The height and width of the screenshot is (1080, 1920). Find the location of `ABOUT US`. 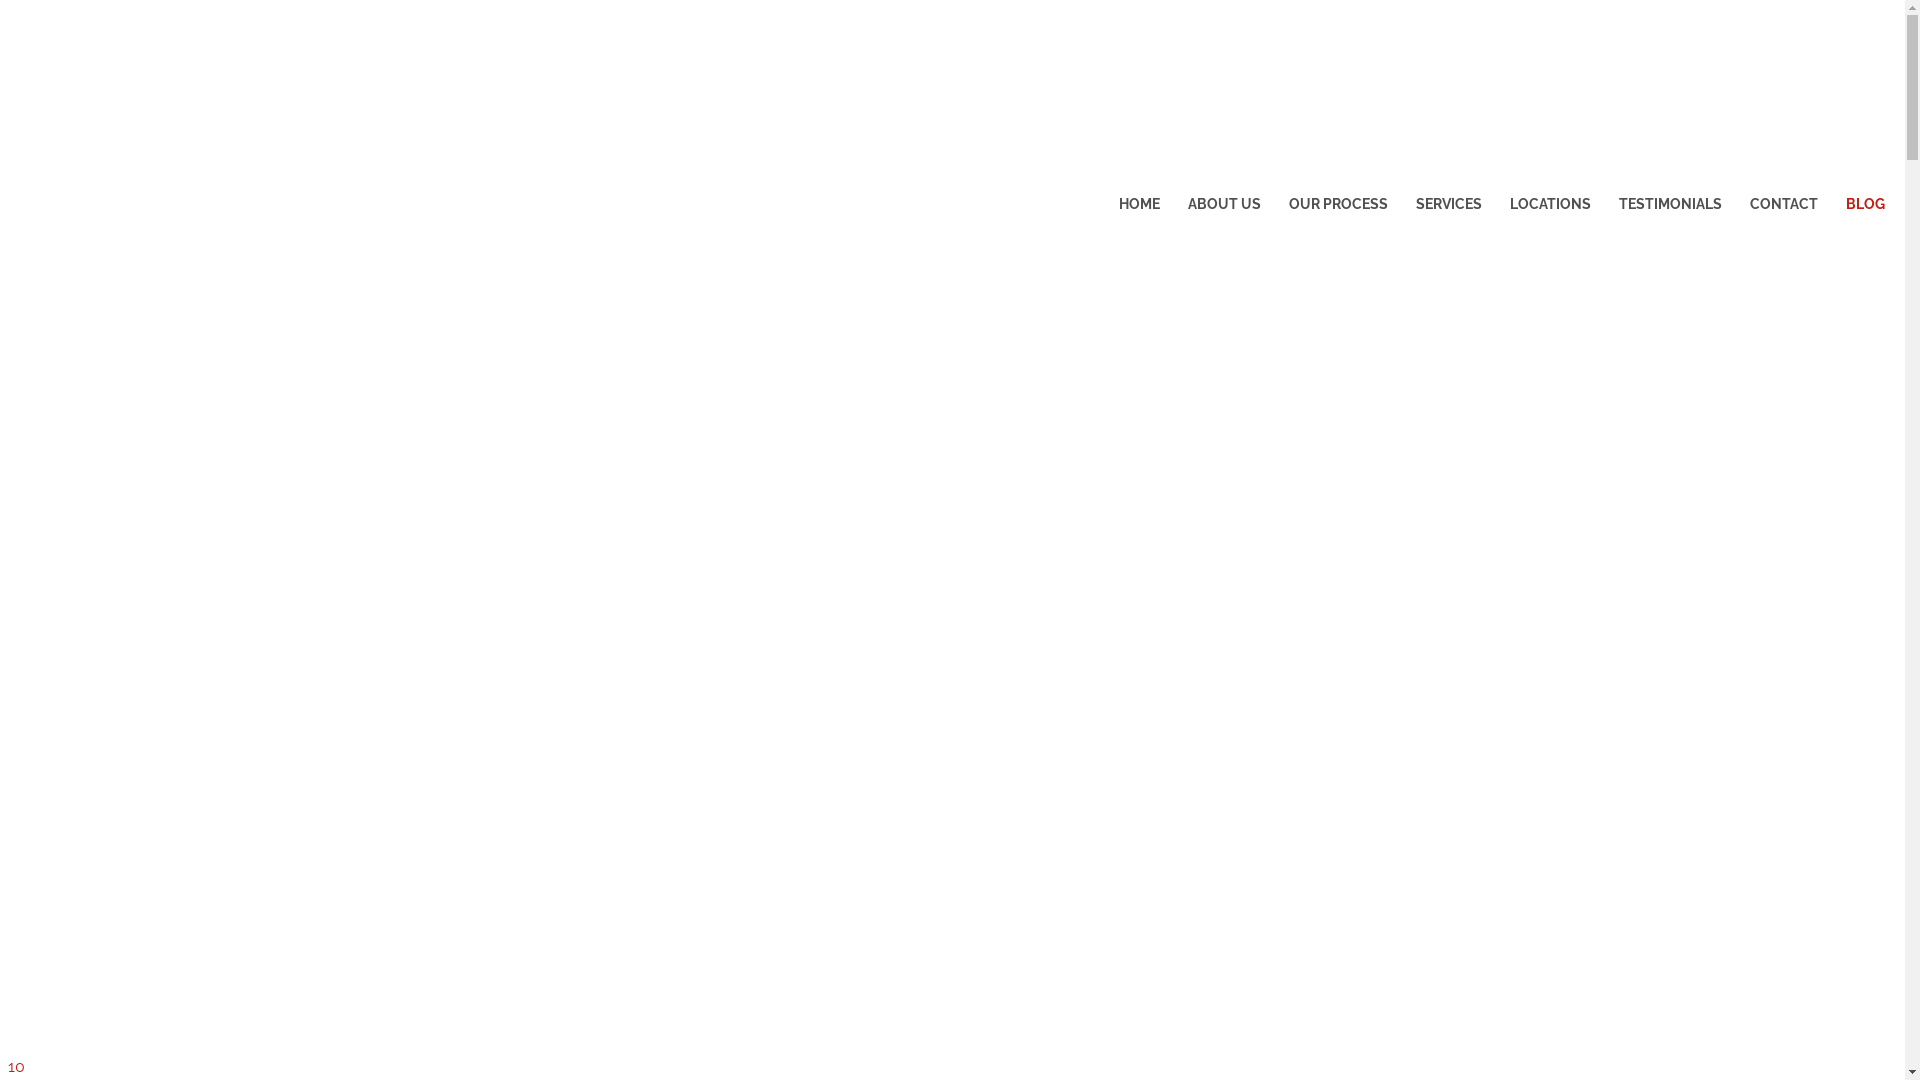

ABOUT US is located at coordinates (1224, 204).